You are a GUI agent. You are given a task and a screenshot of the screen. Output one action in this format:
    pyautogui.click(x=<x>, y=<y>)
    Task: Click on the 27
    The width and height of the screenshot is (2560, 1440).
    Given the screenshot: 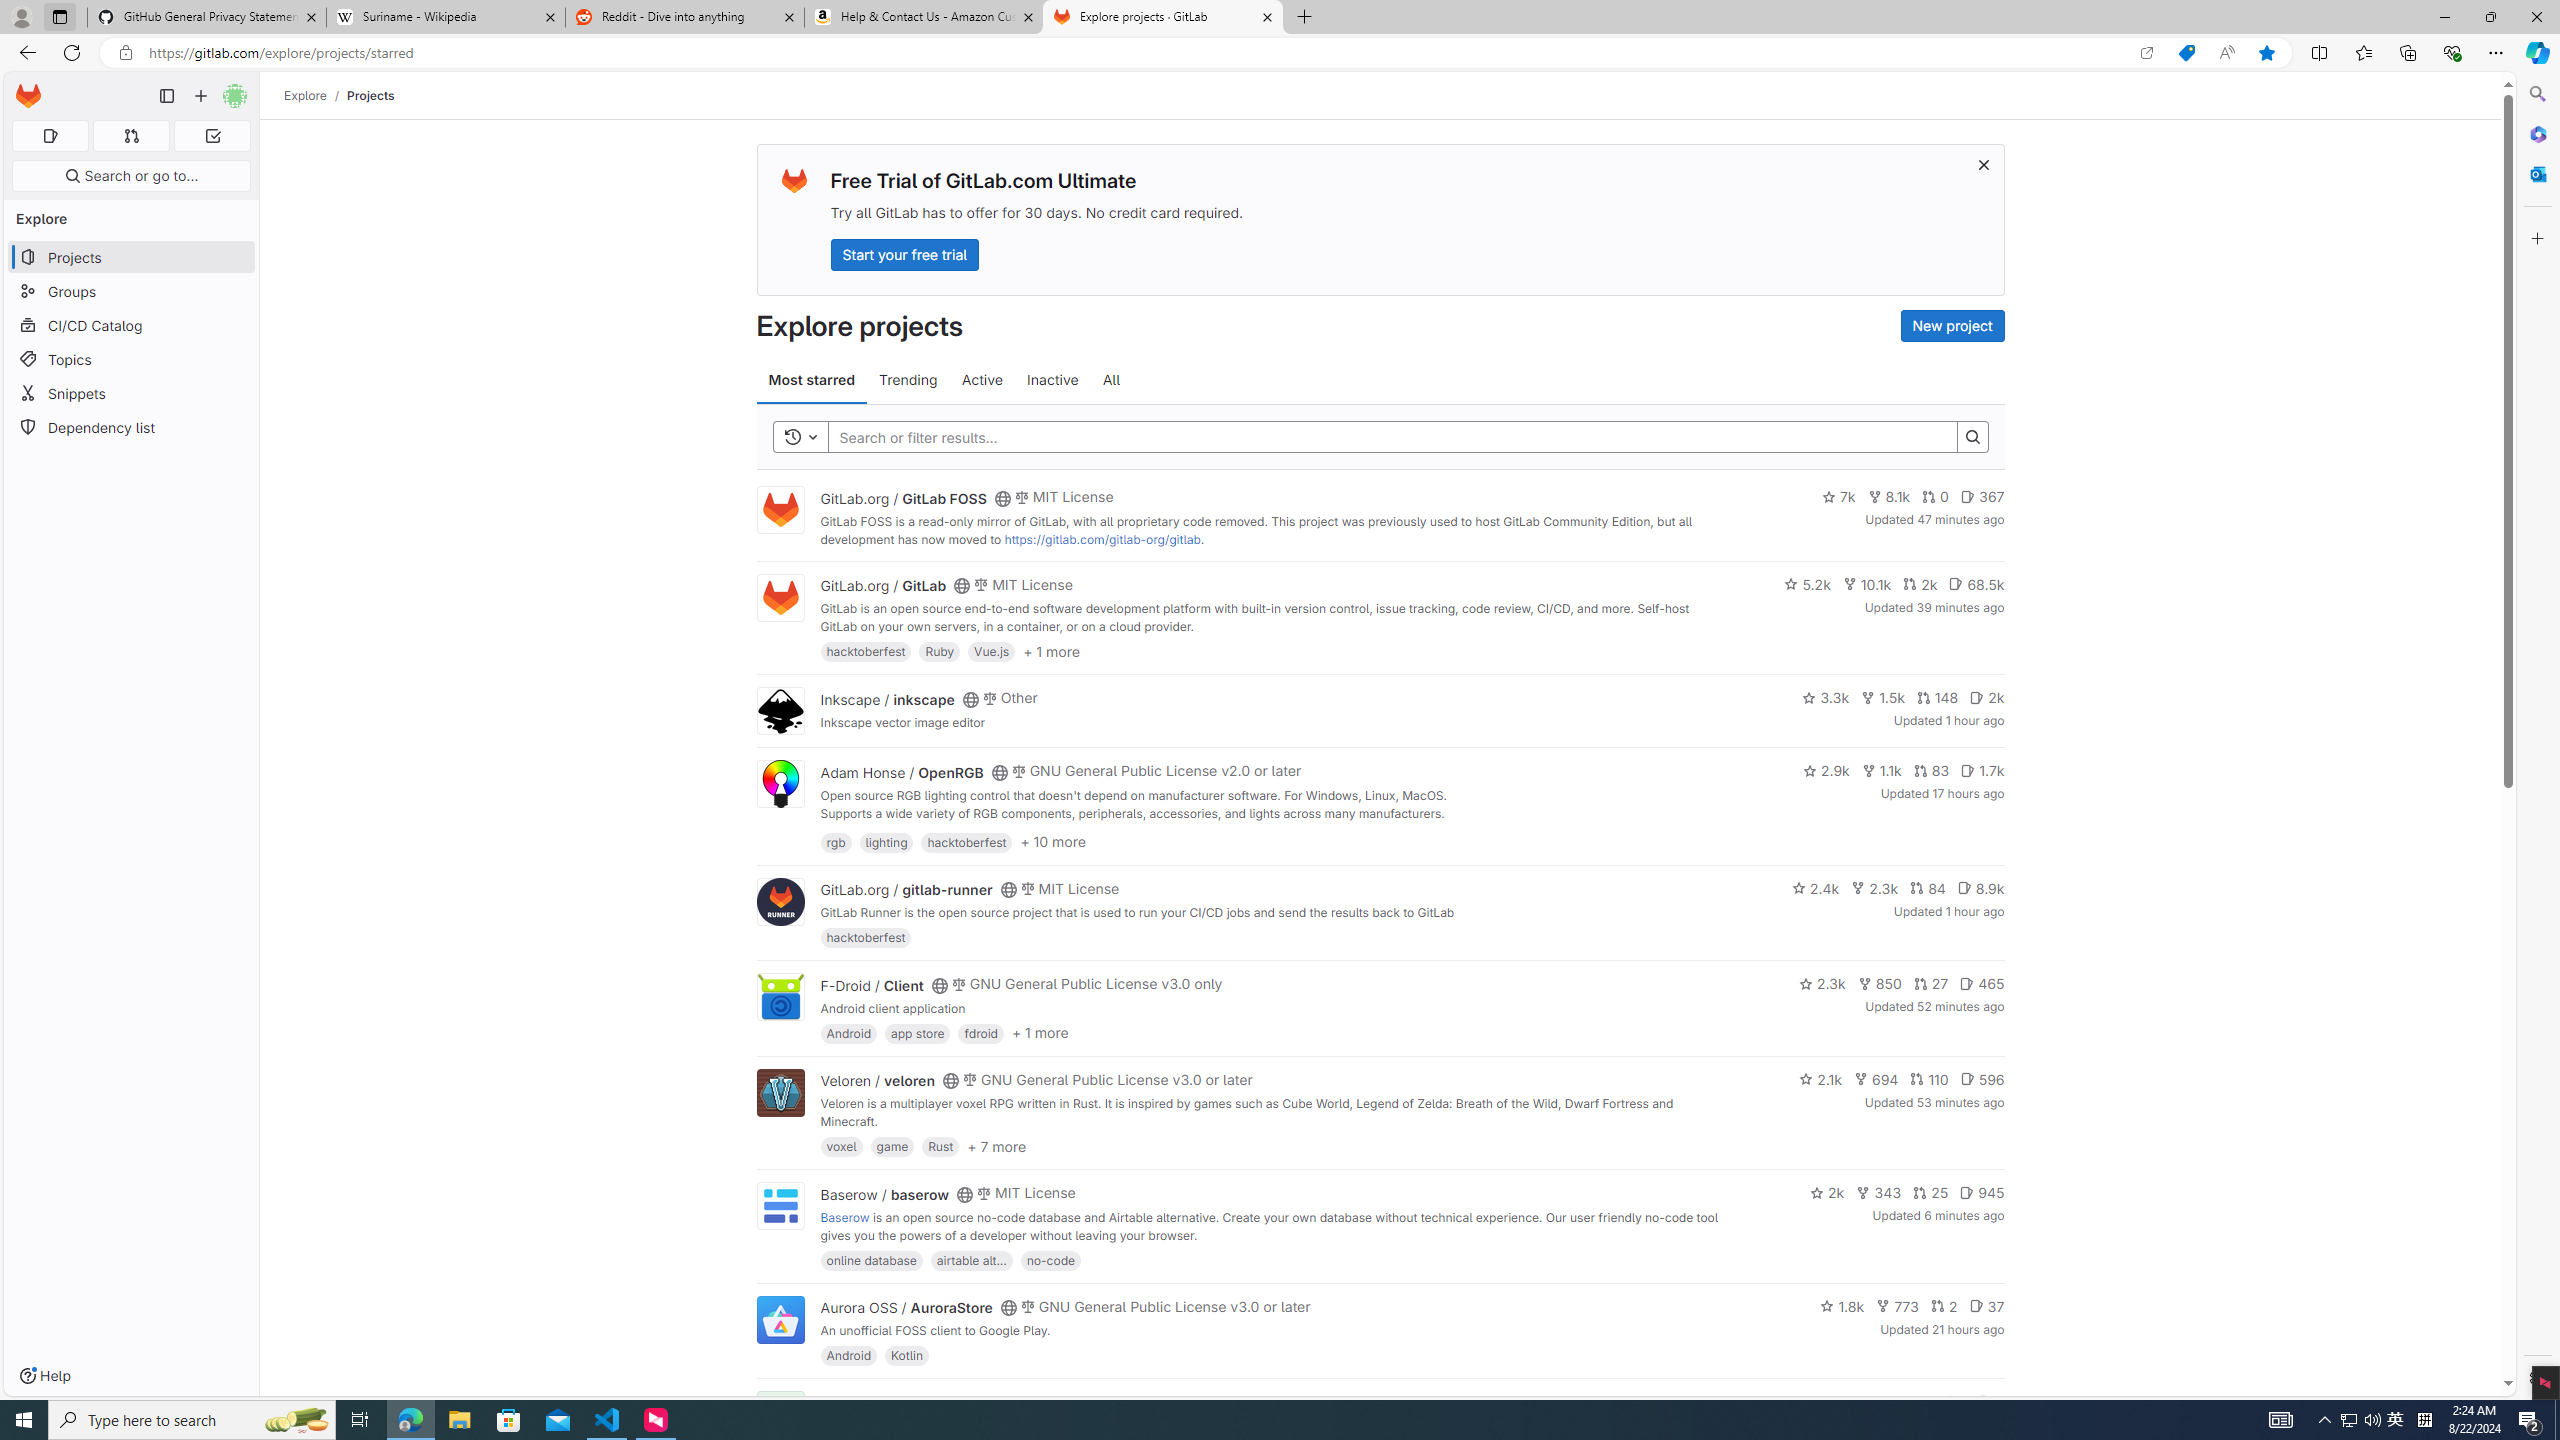 What is the action you would take?
    pyautogui.click(x=1930, y=984)
    